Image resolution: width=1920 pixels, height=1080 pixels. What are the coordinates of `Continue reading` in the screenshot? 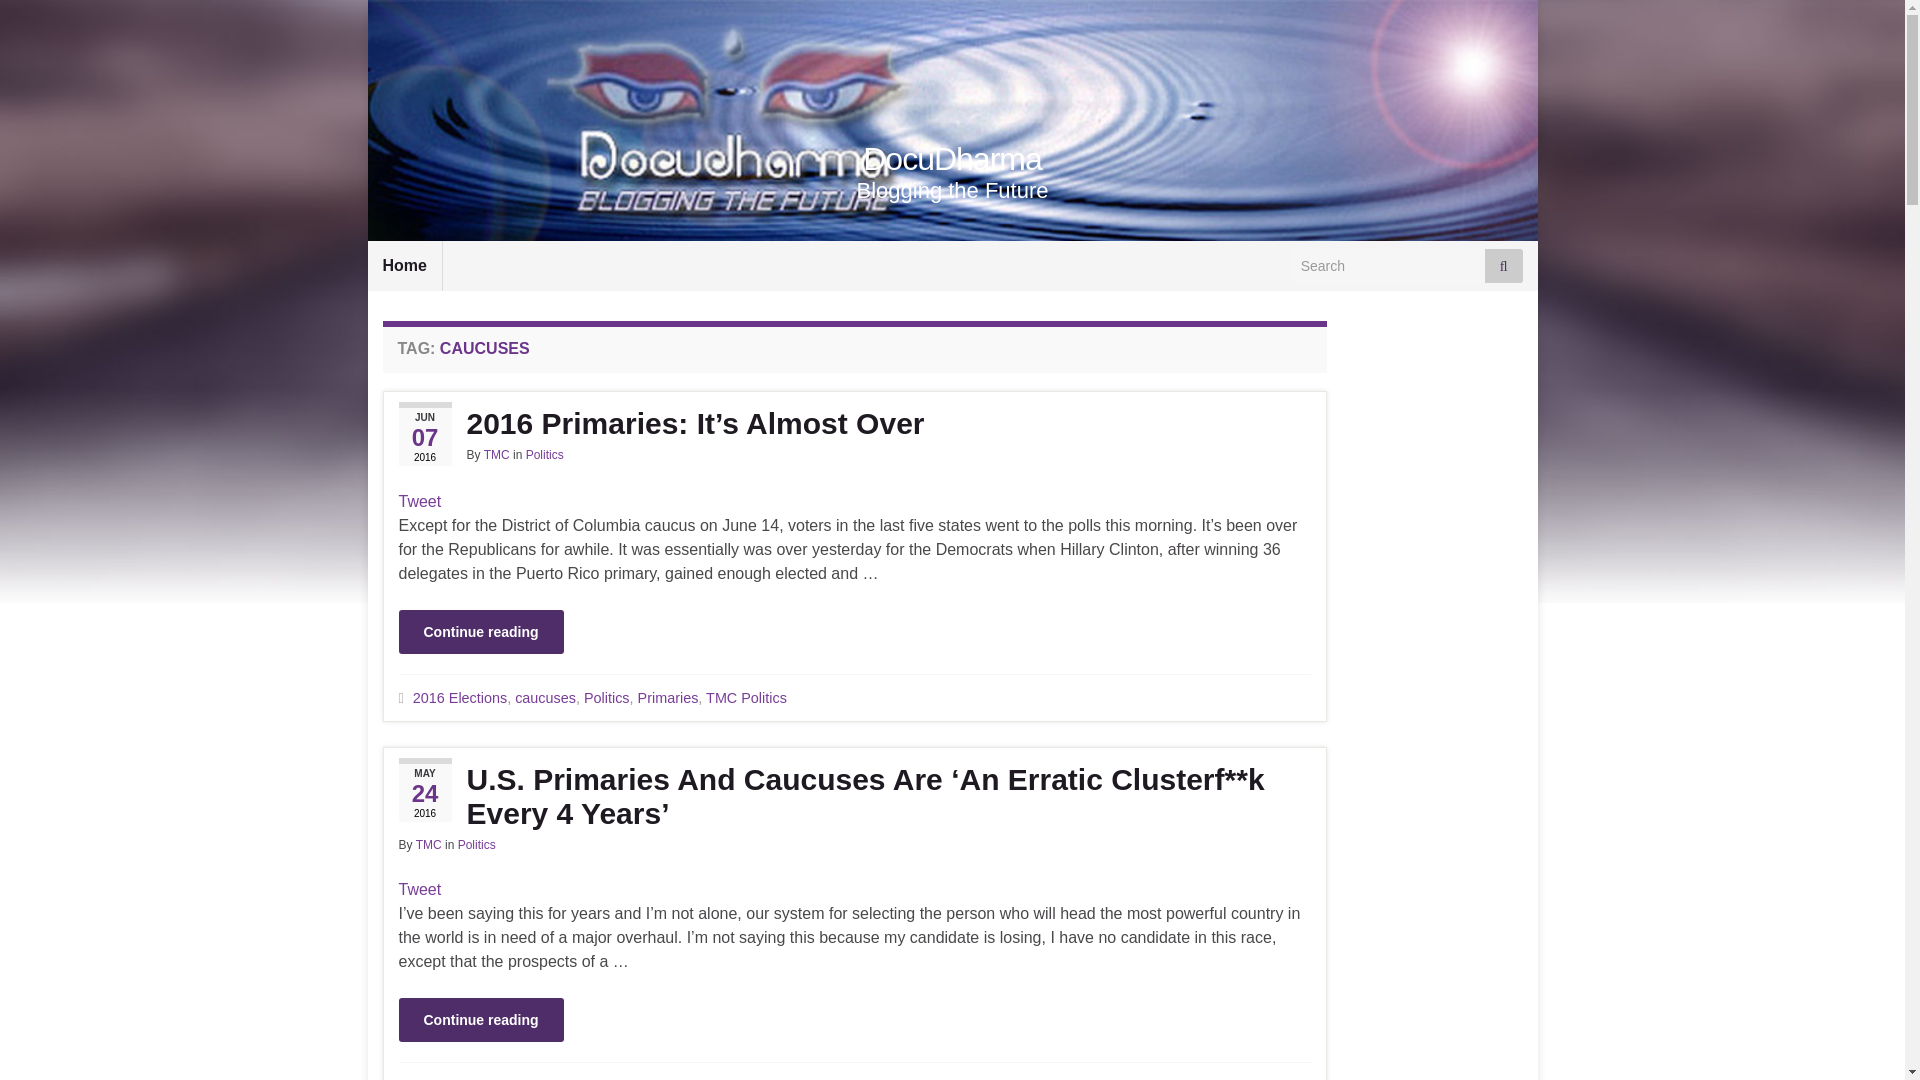 It's located at (480, 632).